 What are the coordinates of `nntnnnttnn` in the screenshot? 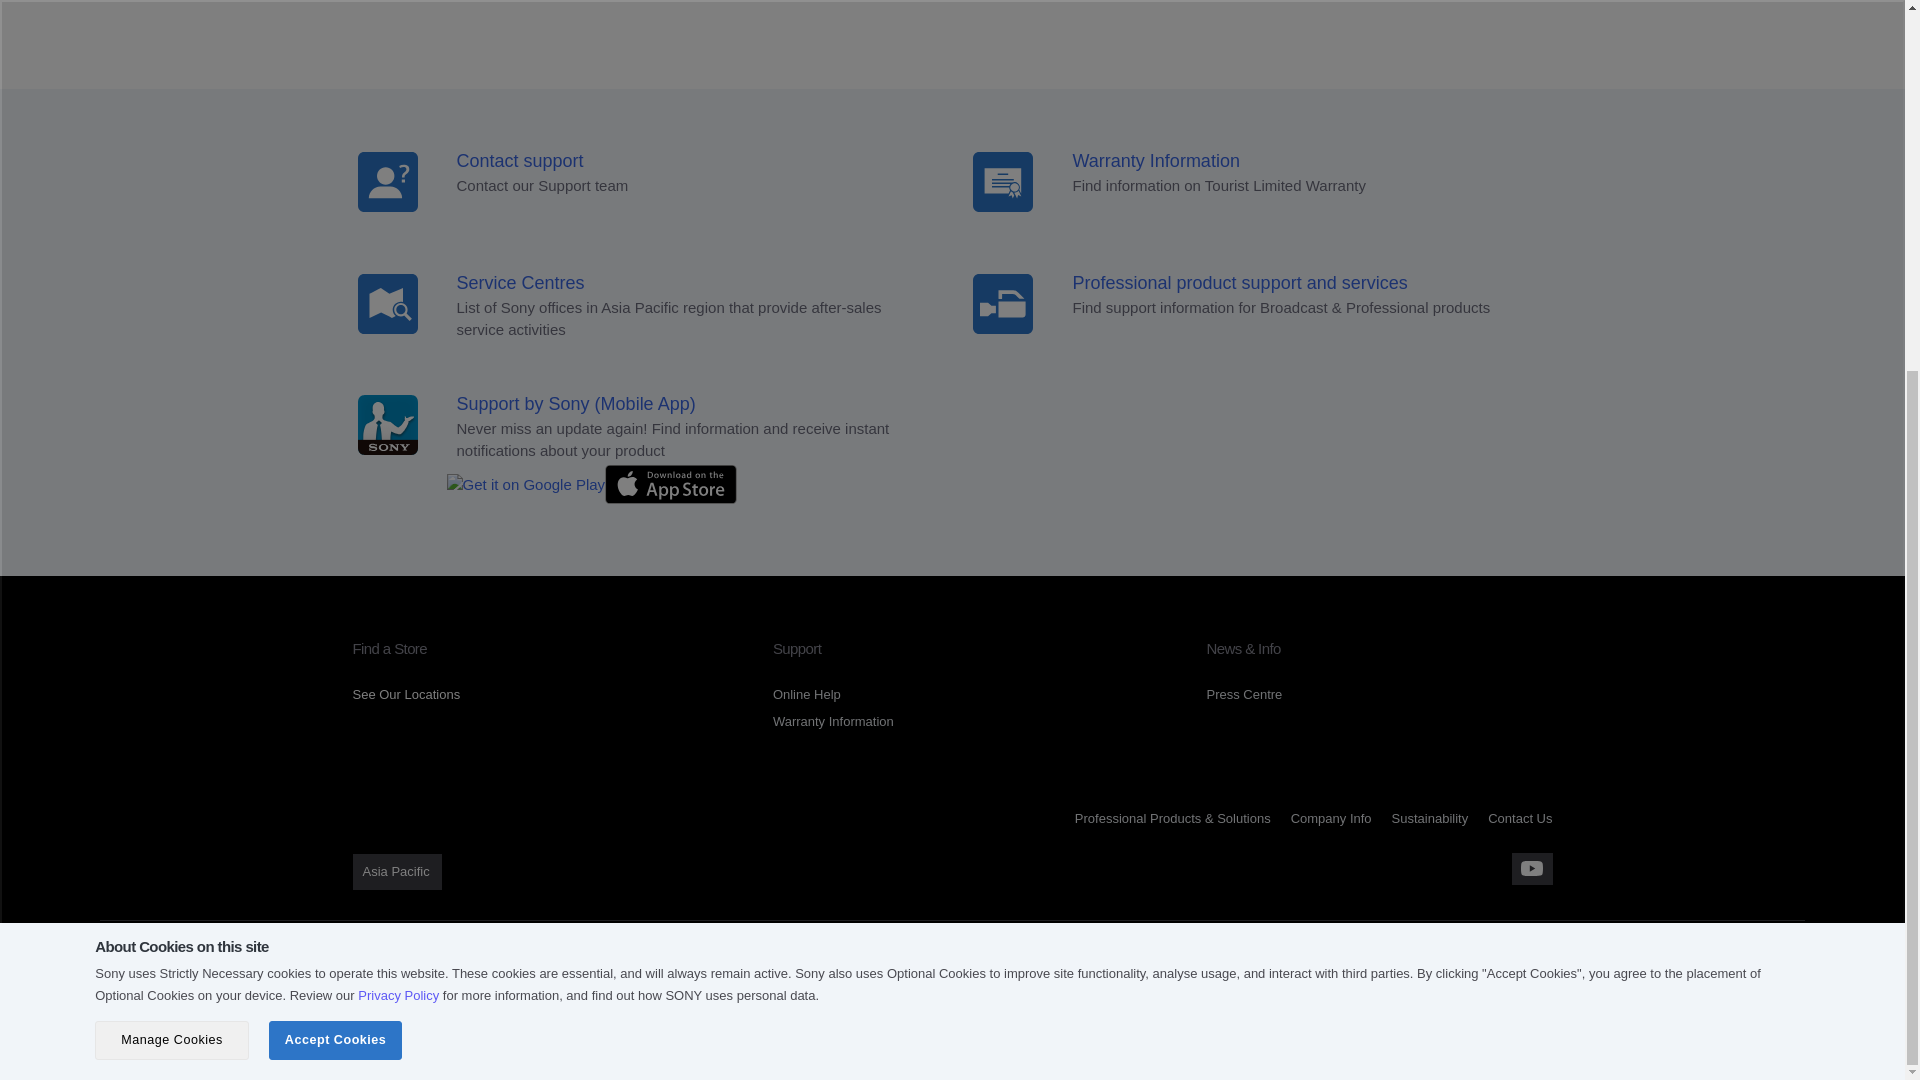 It's located at (1002, 304).